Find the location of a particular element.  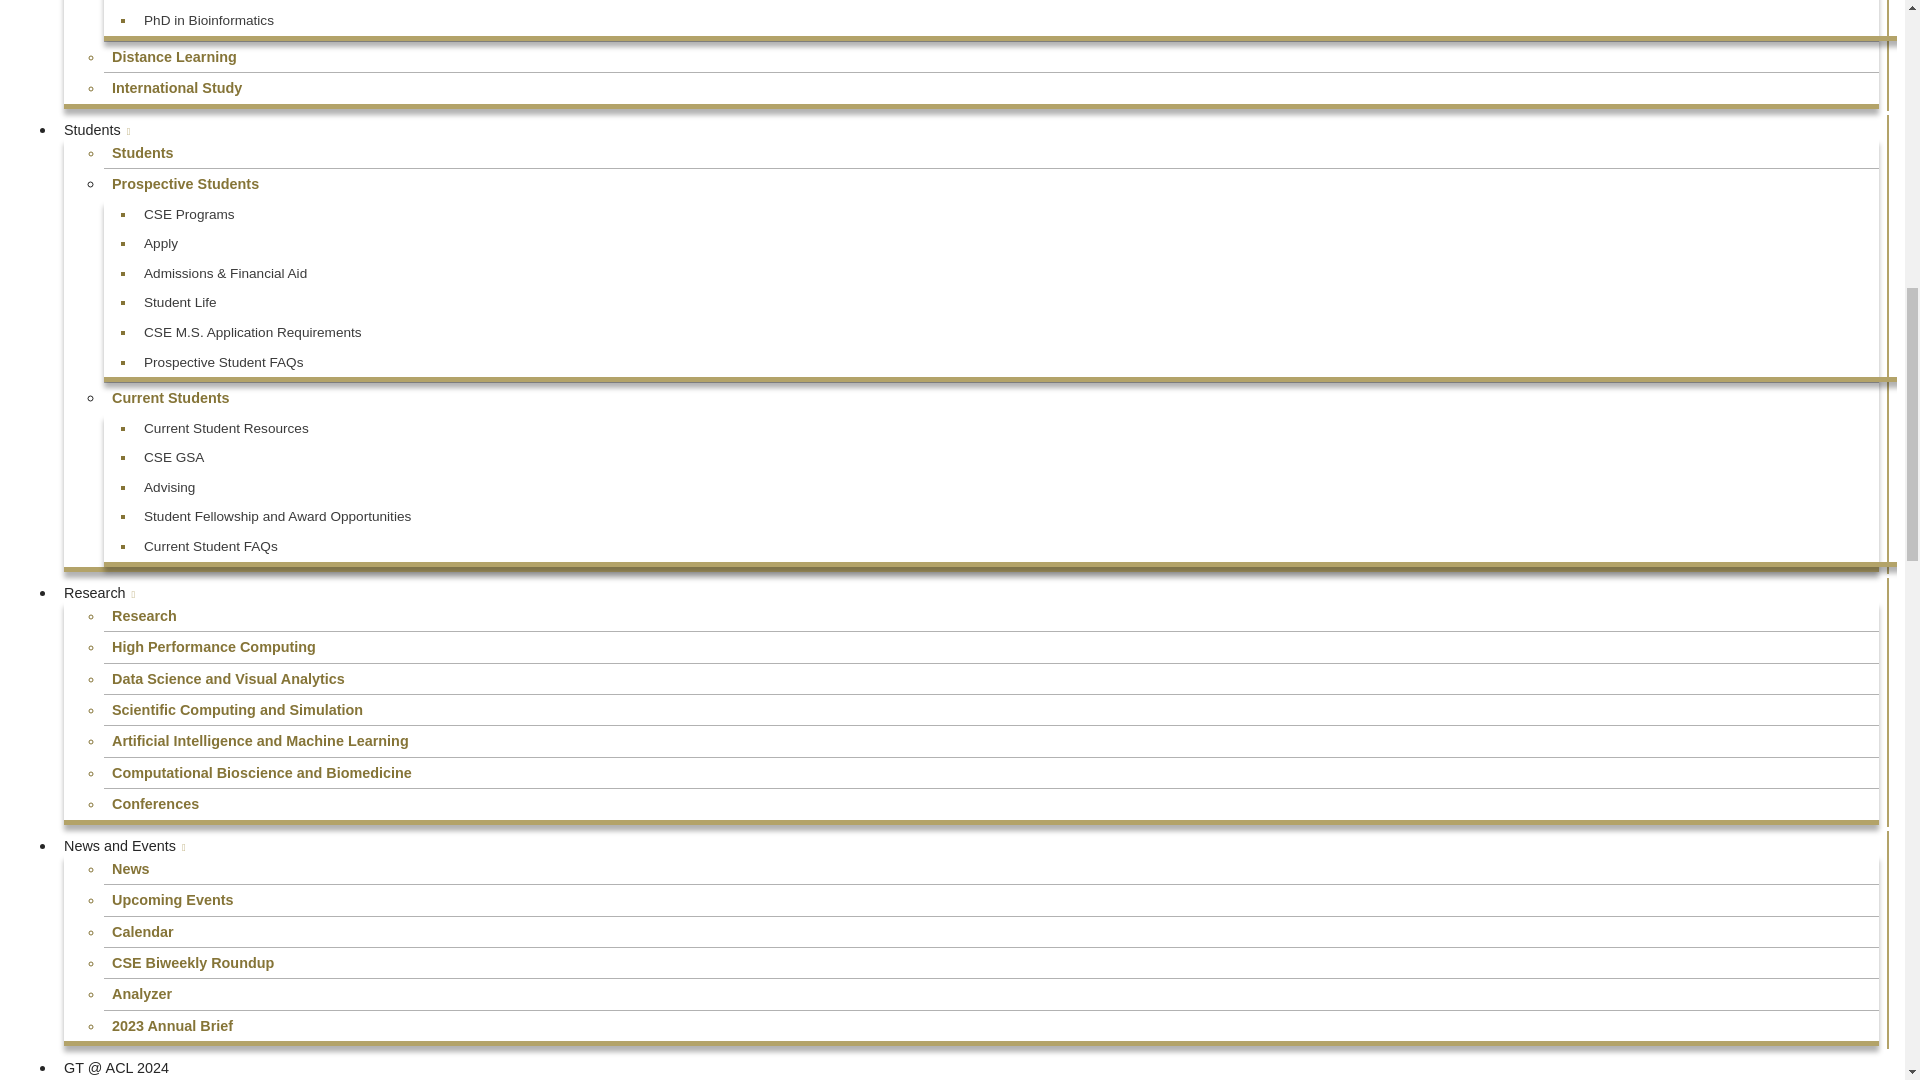

News is located at coordinates (991, 869).